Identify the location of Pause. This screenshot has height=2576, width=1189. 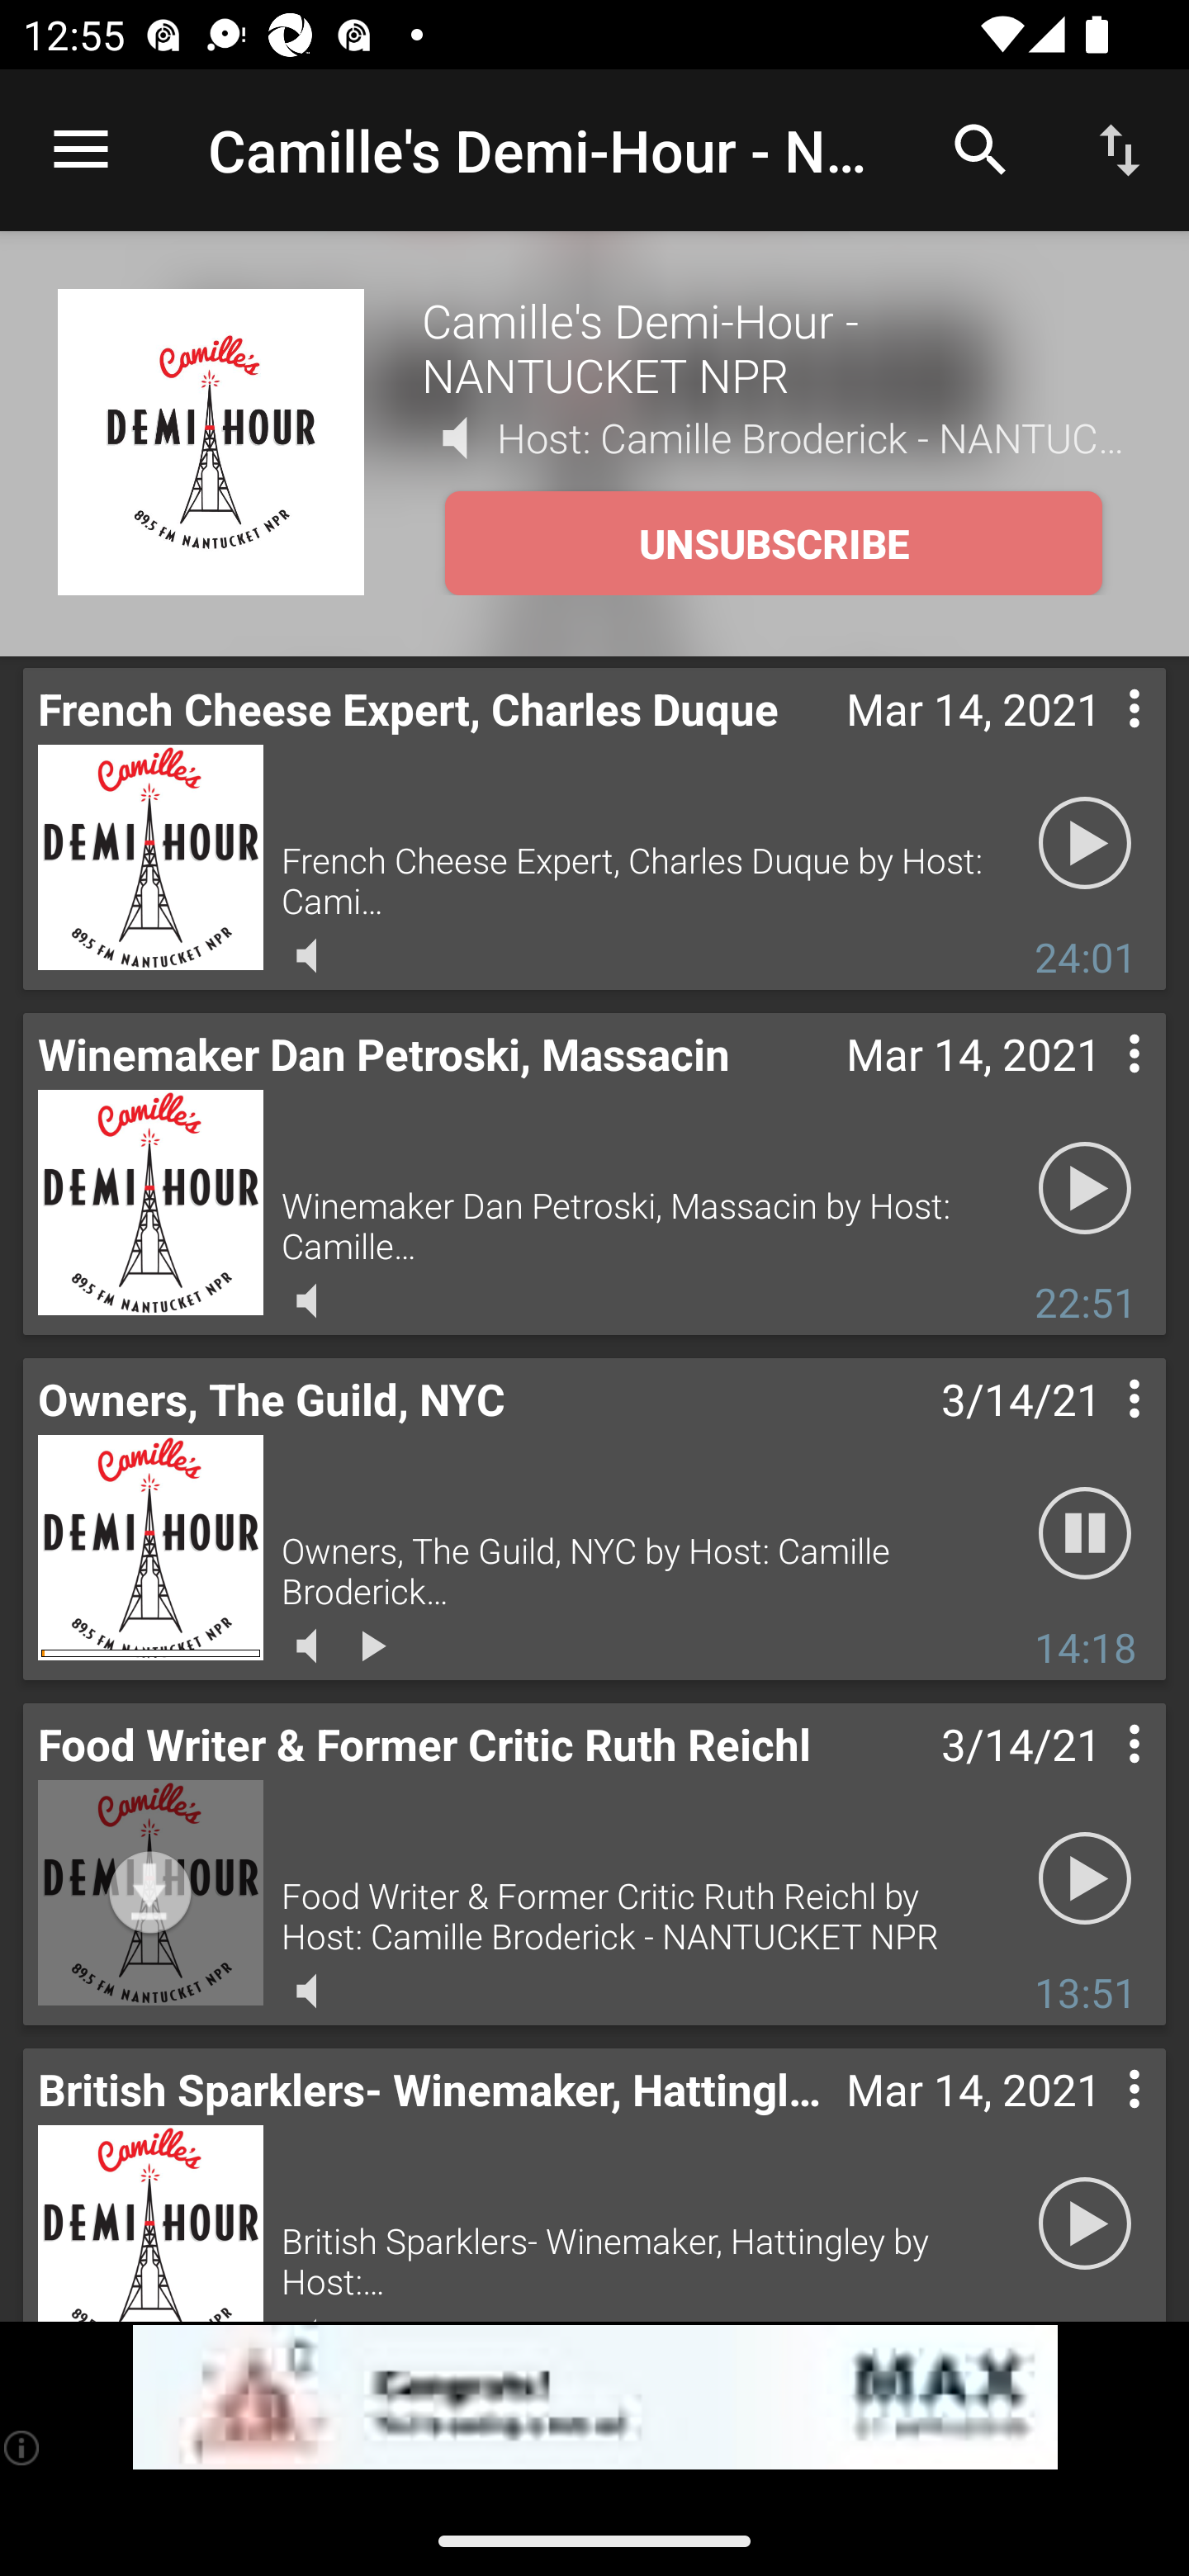
(1085, 1534).